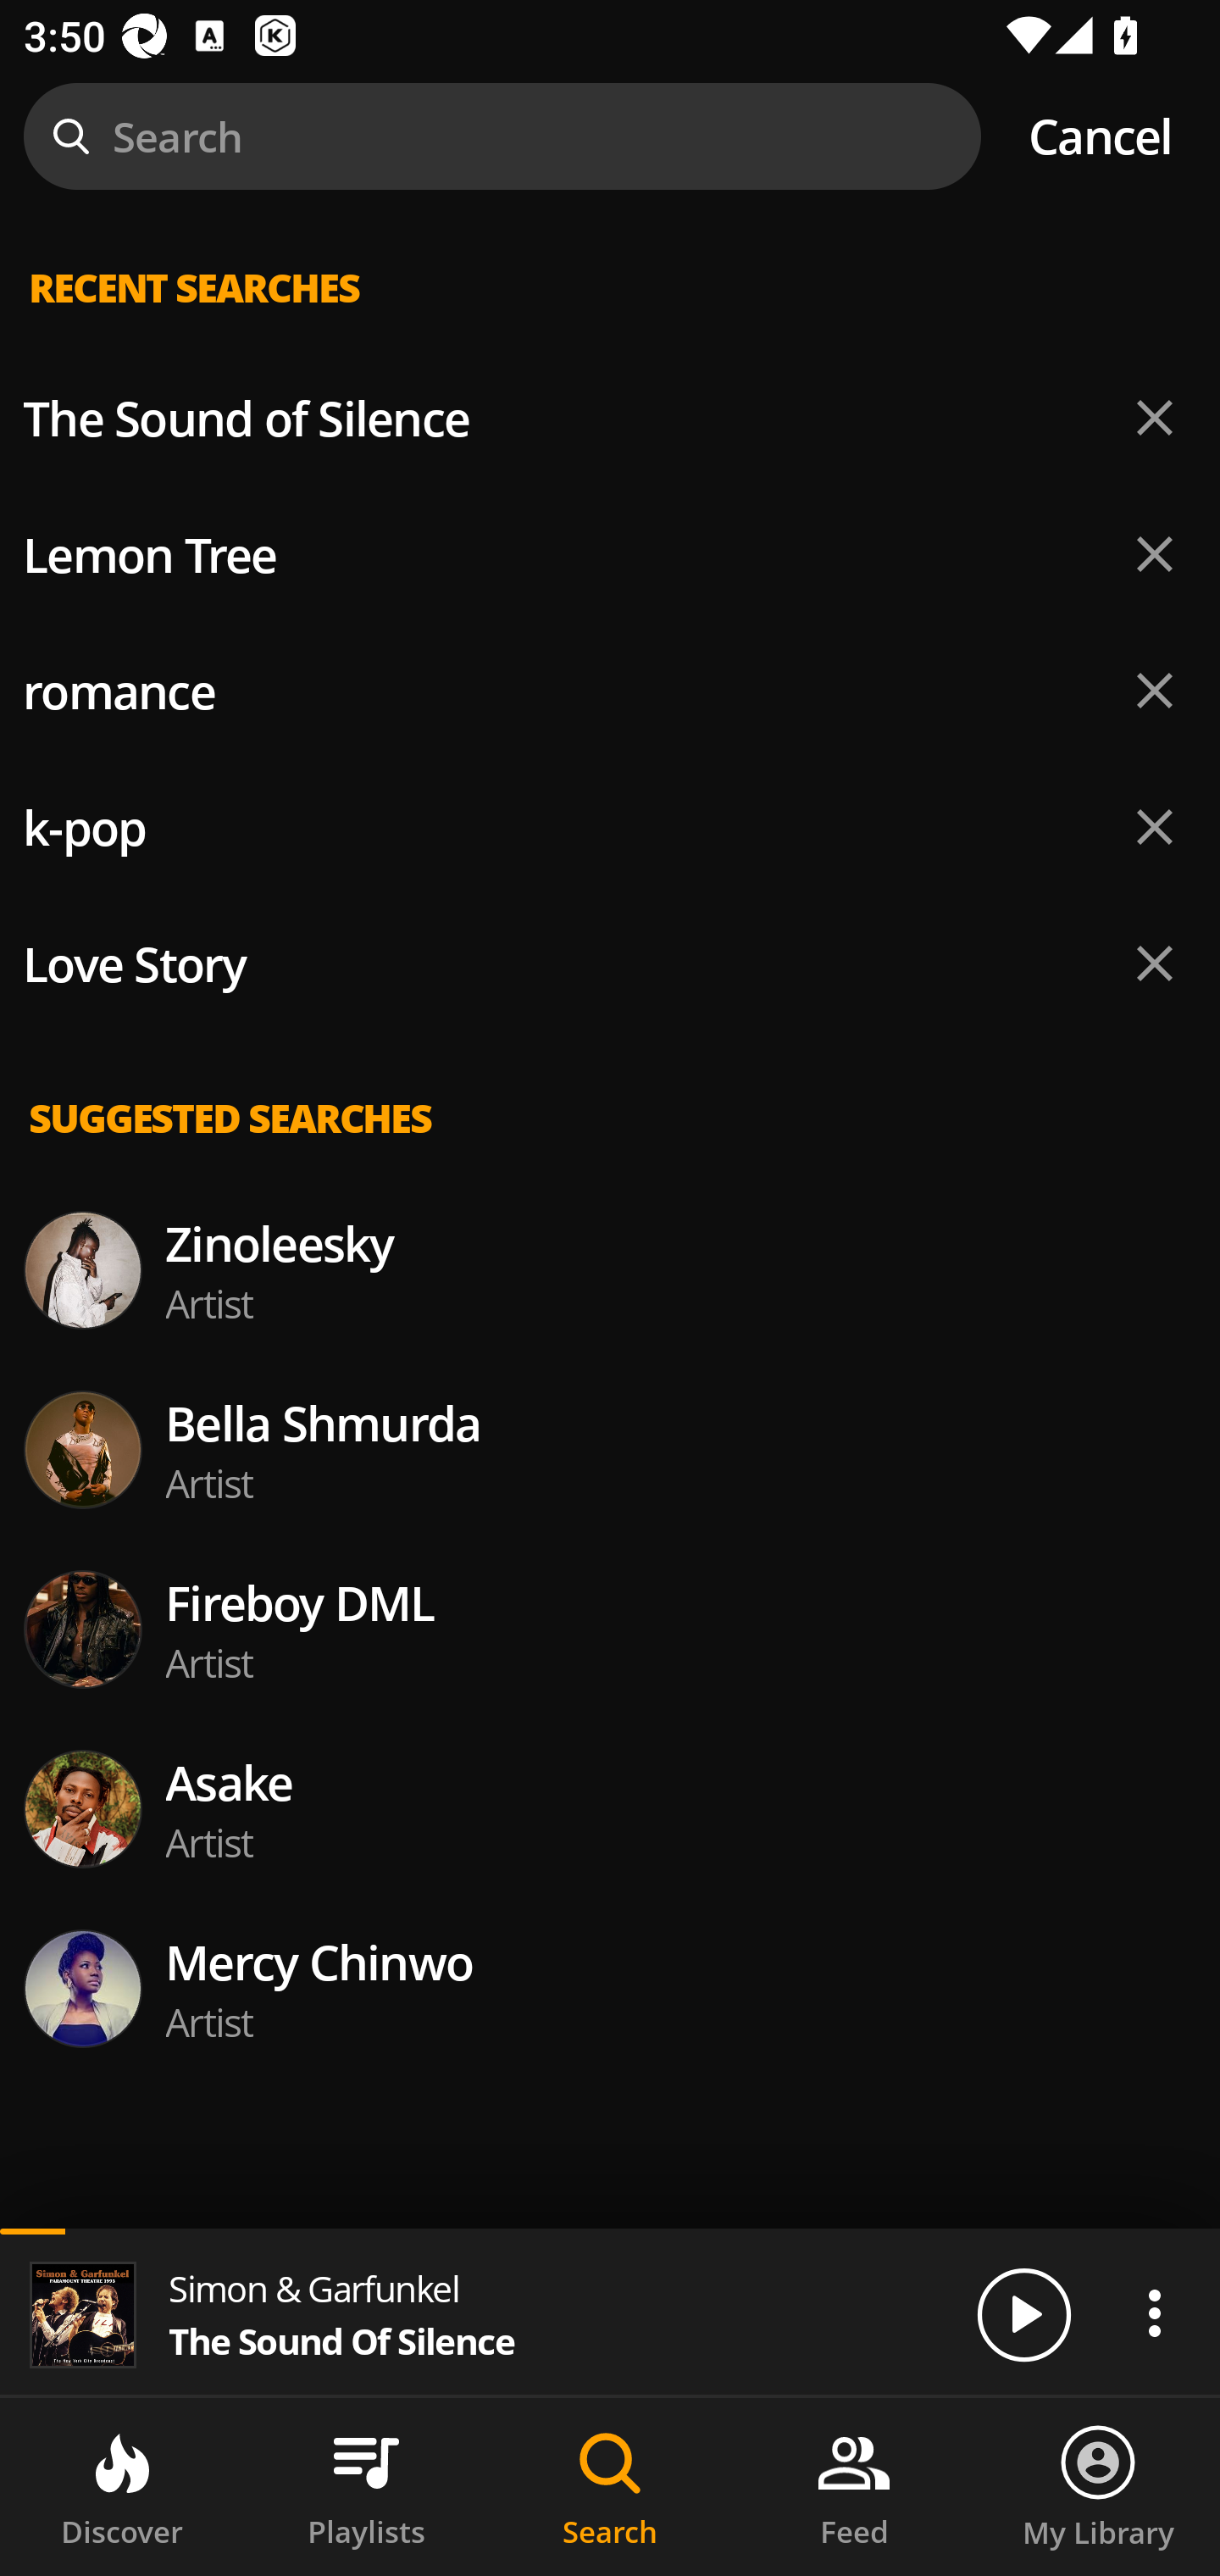 The height and width of the screenshot is (2576, 1220). What do you see at coordinates (610, 1269) in the screenshot?
I see `Zinoleesky Artist` at bounding box center [610, 1269].